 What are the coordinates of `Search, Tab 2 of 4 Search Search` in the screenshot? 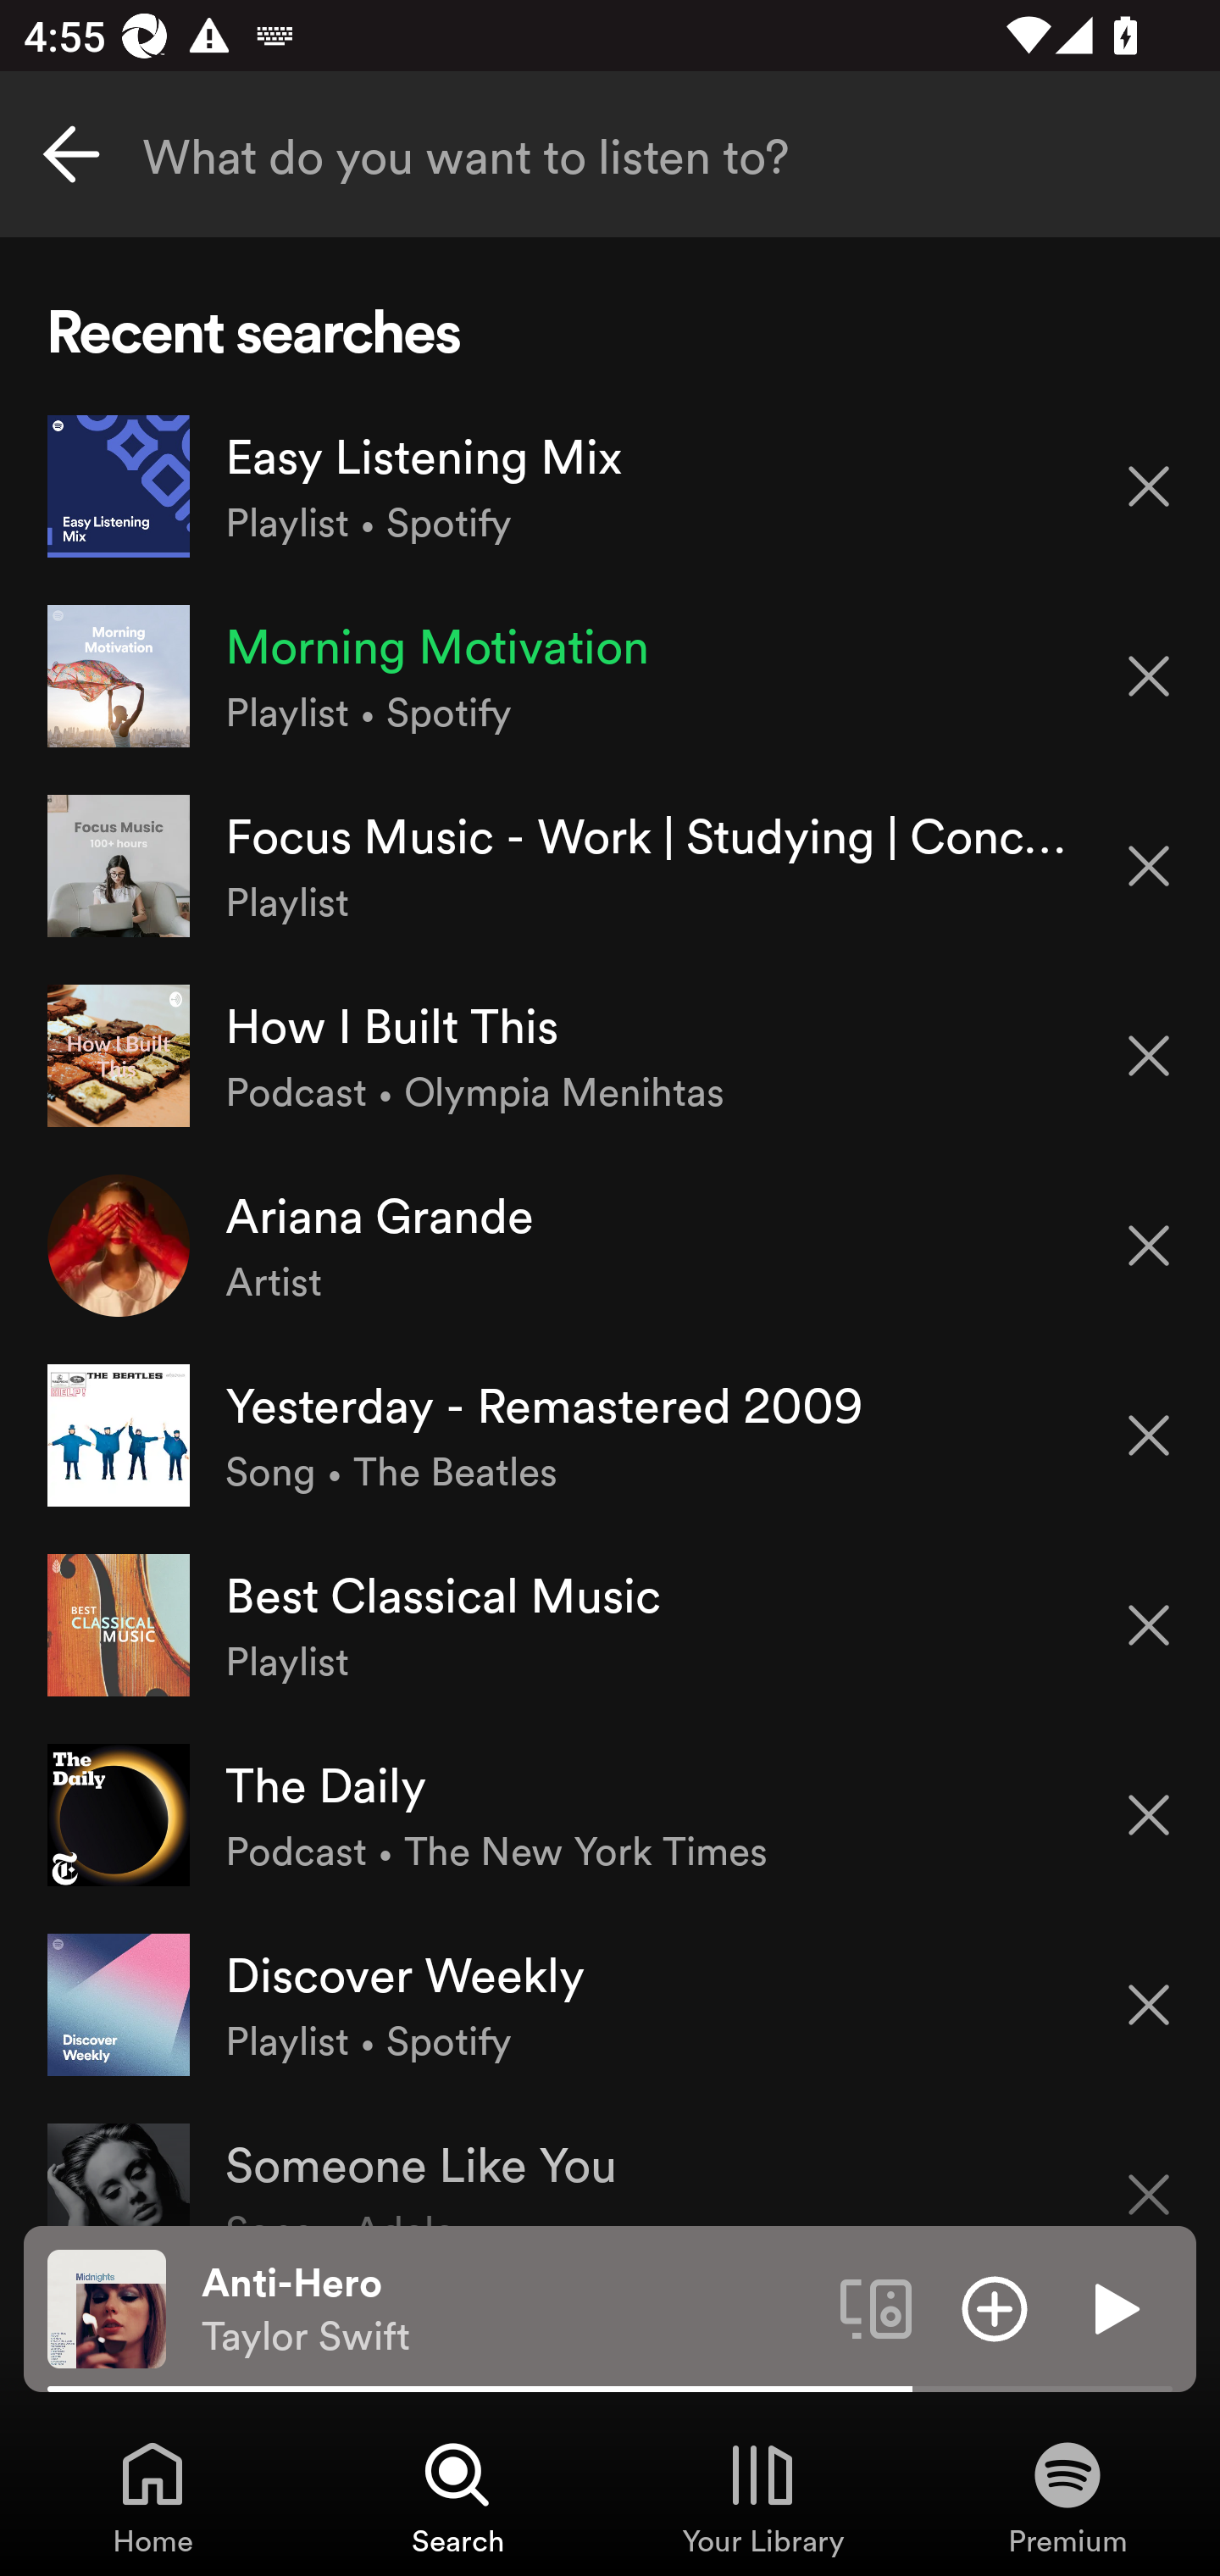 It's located at (457, 2496).